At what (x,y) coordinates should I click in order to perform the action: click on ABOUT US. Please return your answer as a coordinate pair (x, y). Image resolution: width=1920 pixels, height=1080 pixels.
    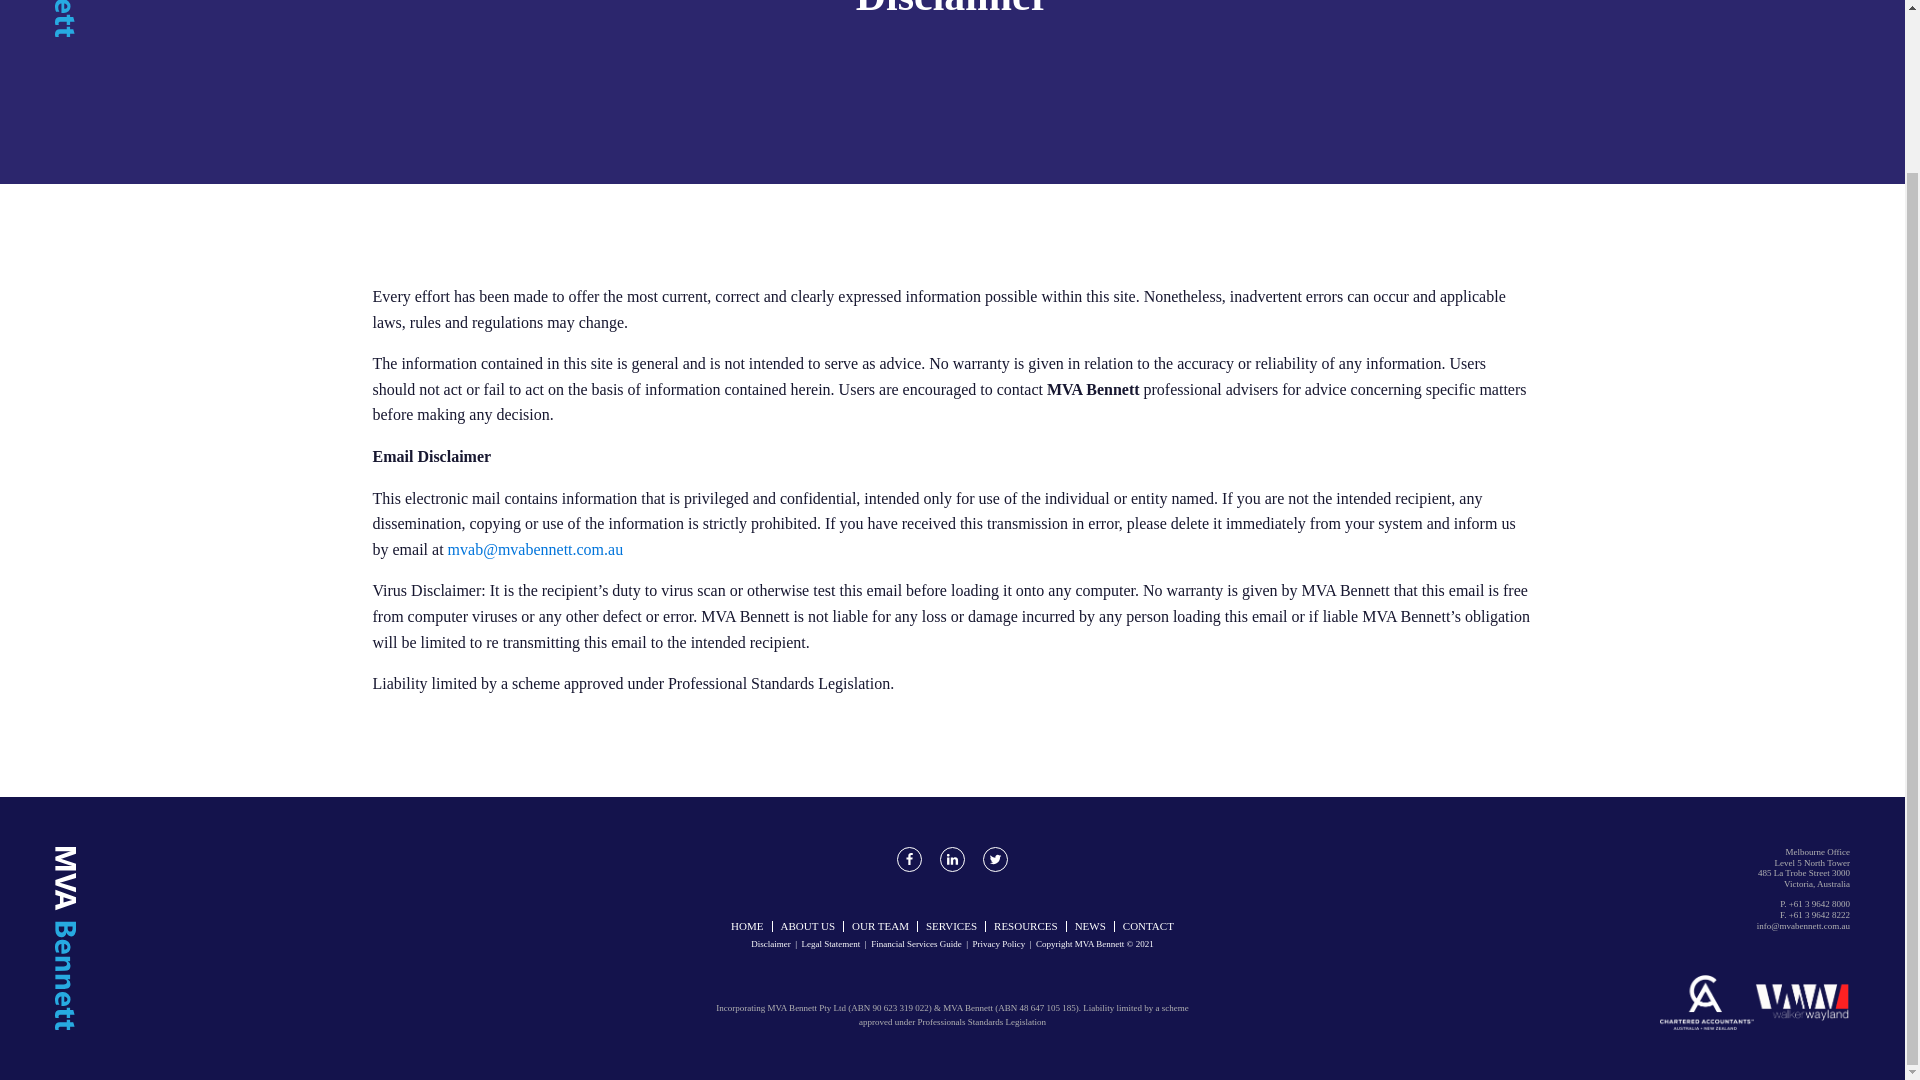
    Looking at the image, I should click on (806, 926).